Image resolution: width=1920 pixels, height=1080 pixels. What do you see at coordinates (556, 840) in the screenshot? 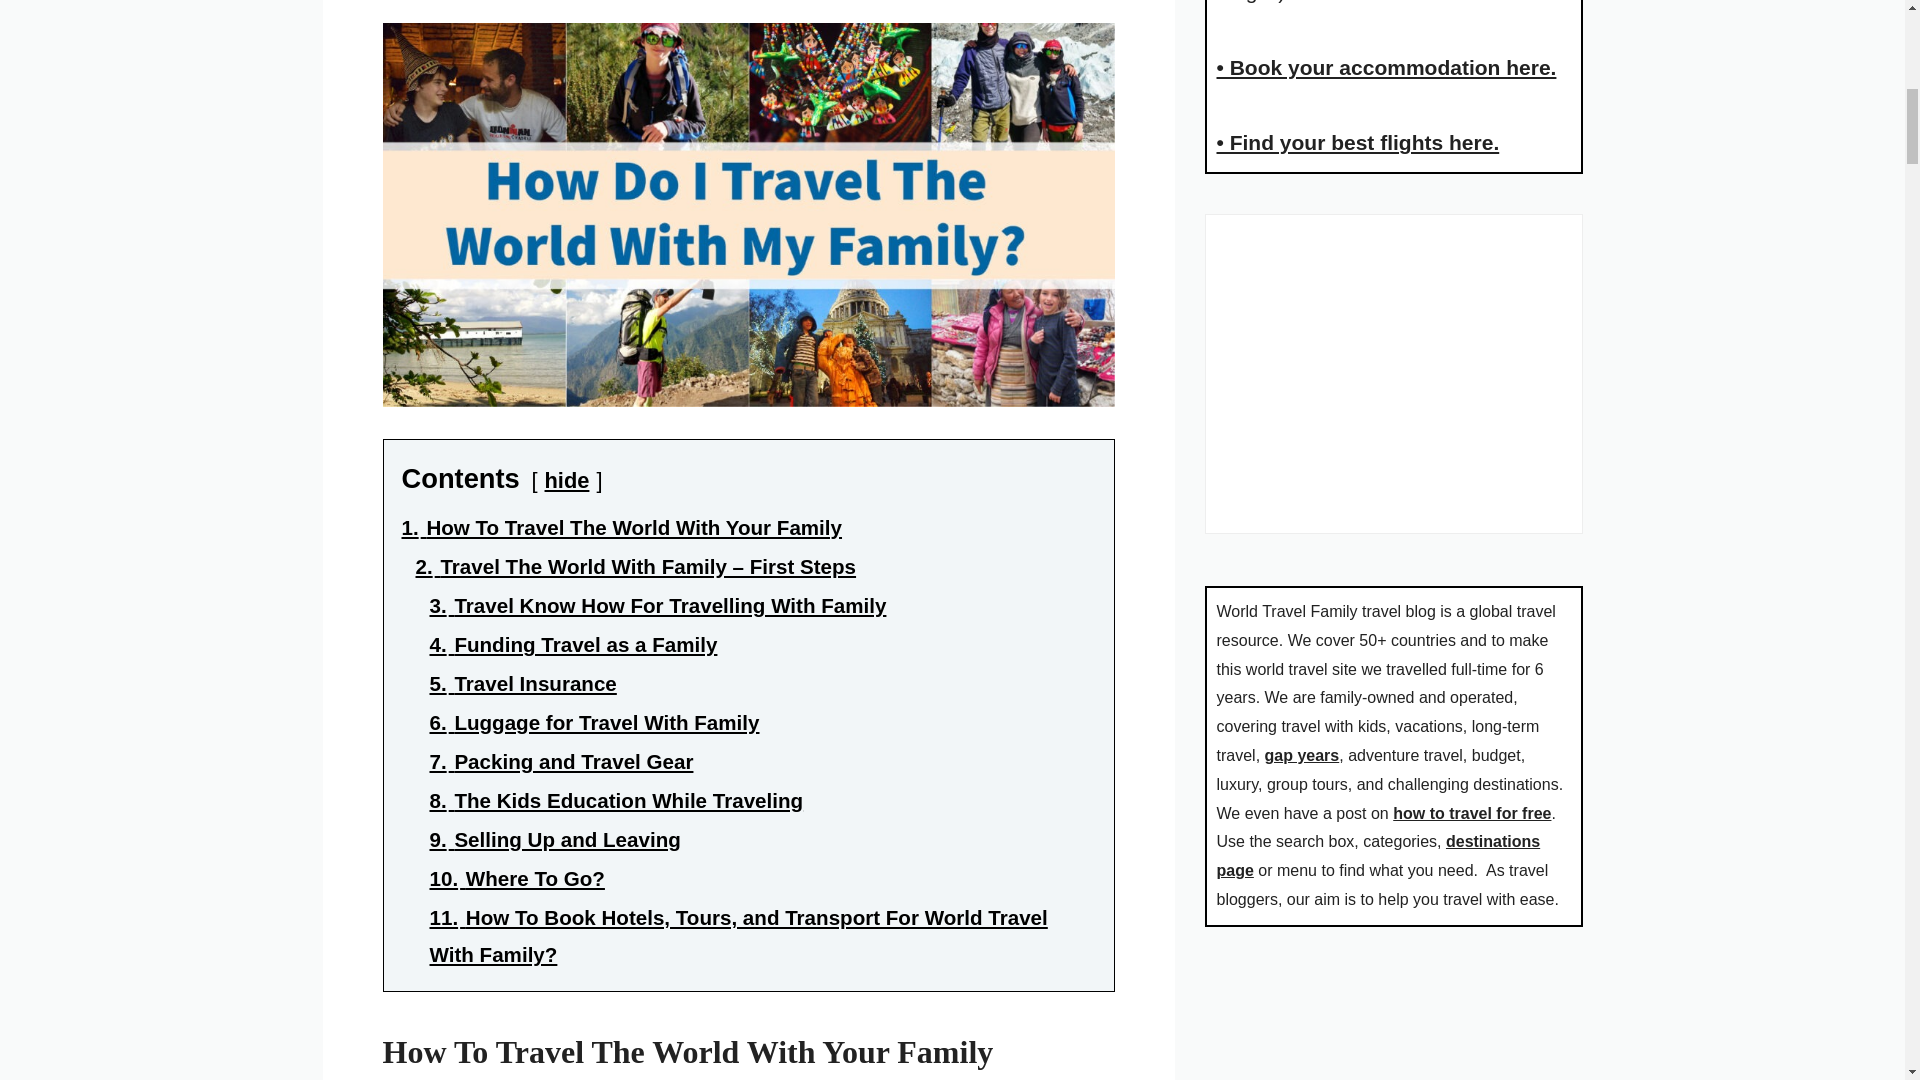
I see `9. Selling Up and Leaving` at bounding box center [556, 840].